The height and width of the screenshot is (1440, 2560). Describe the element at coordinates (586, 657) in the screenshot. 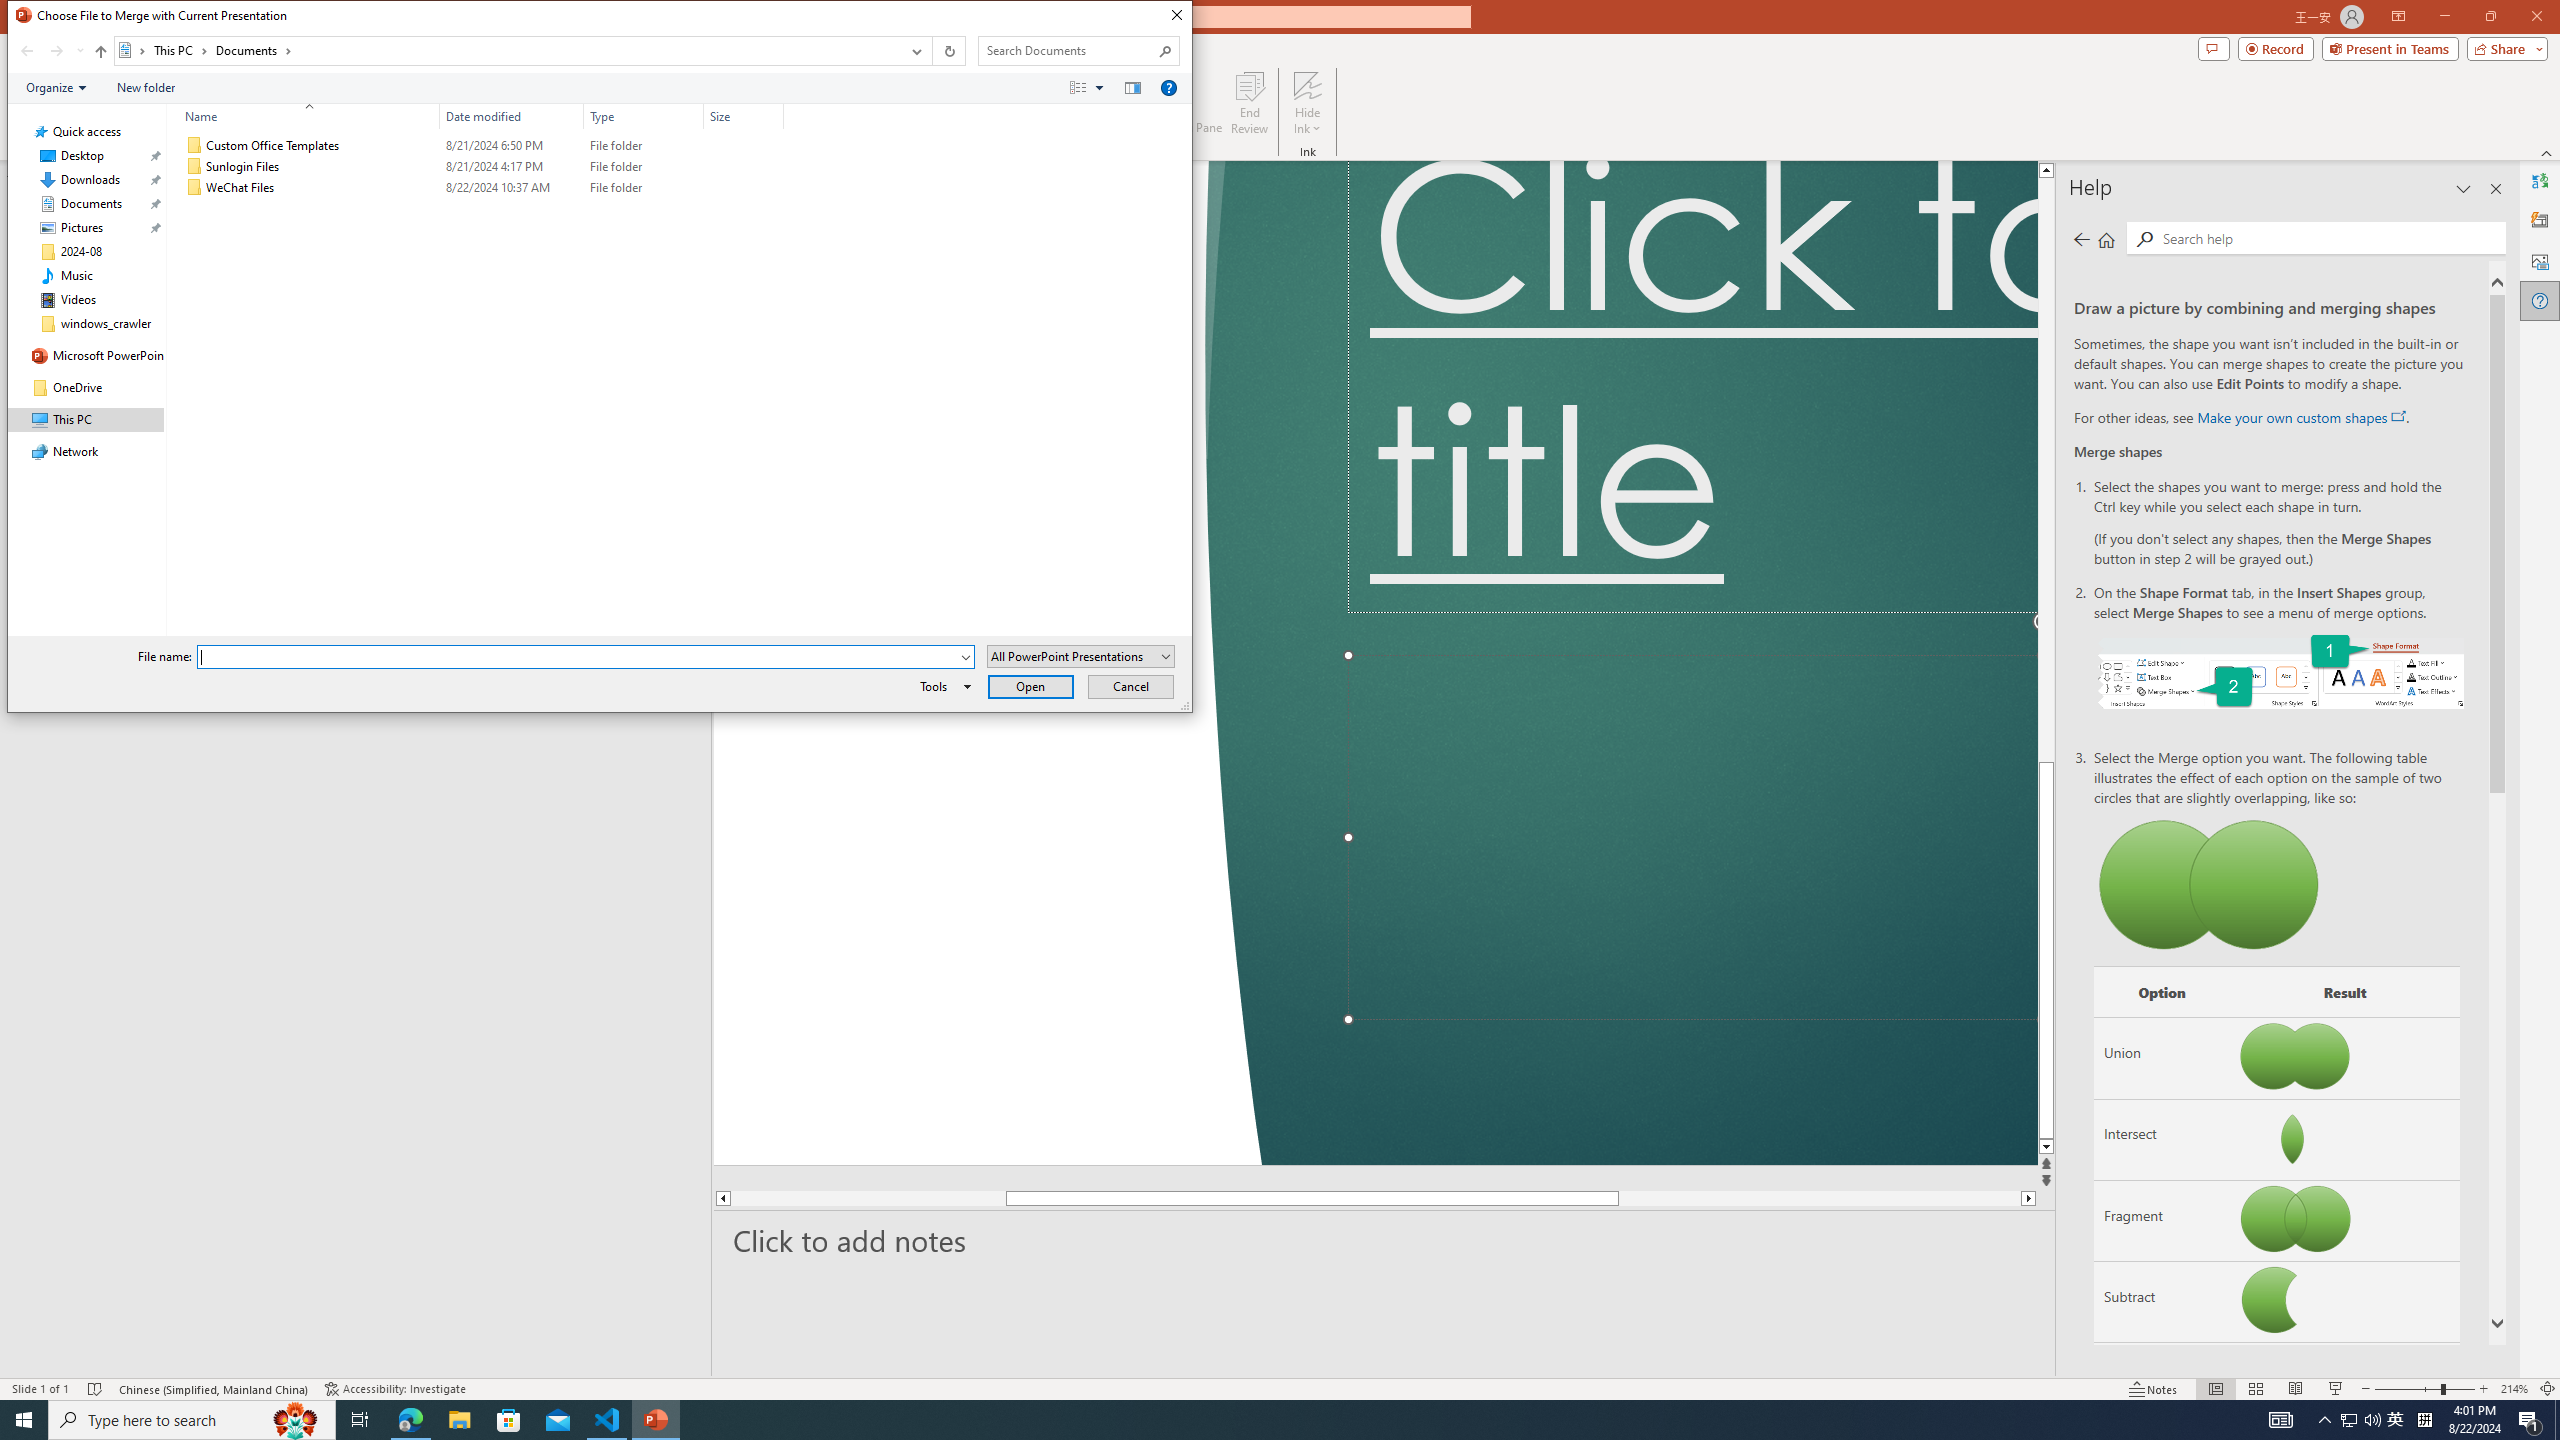

I see `File name:` at that location.